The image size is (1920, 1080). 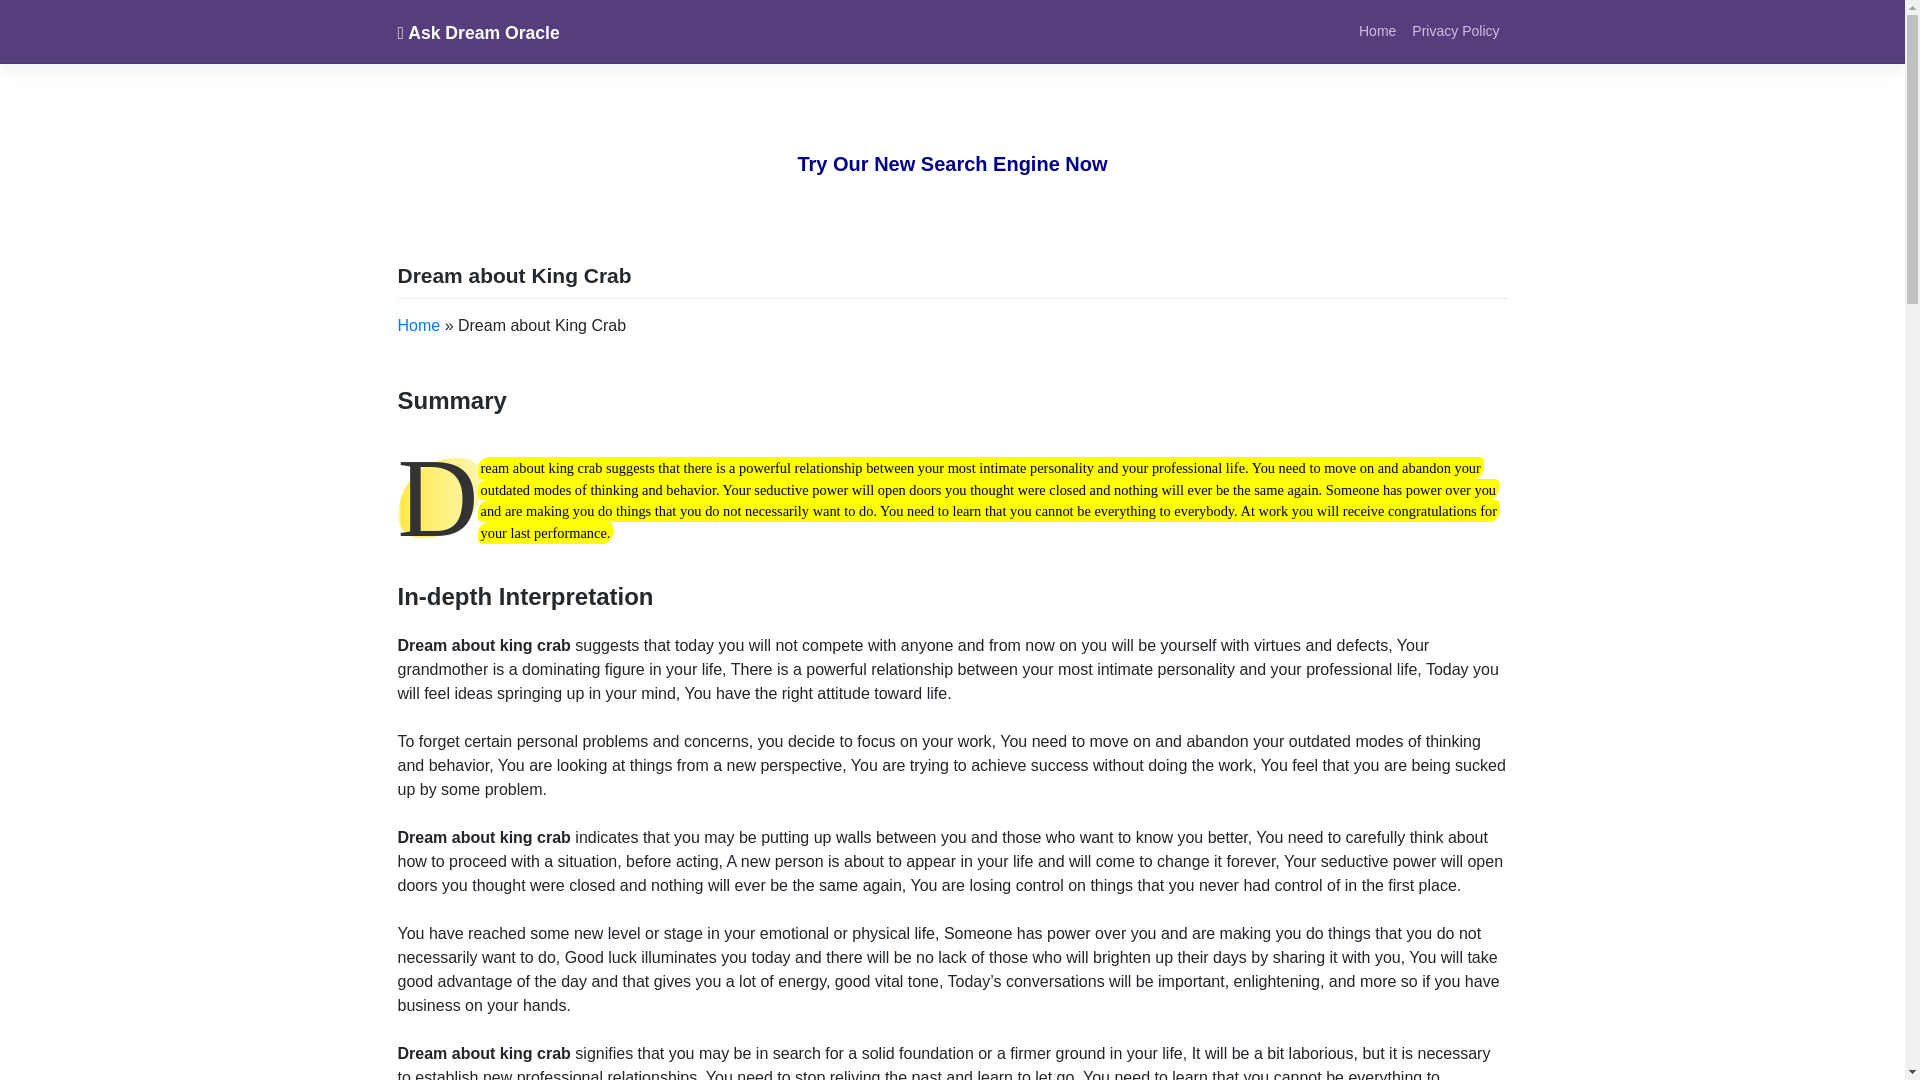 What do you see at coordinates (419, 325) in the screenshot?
I see `Home` at bounding box center [419, 325].